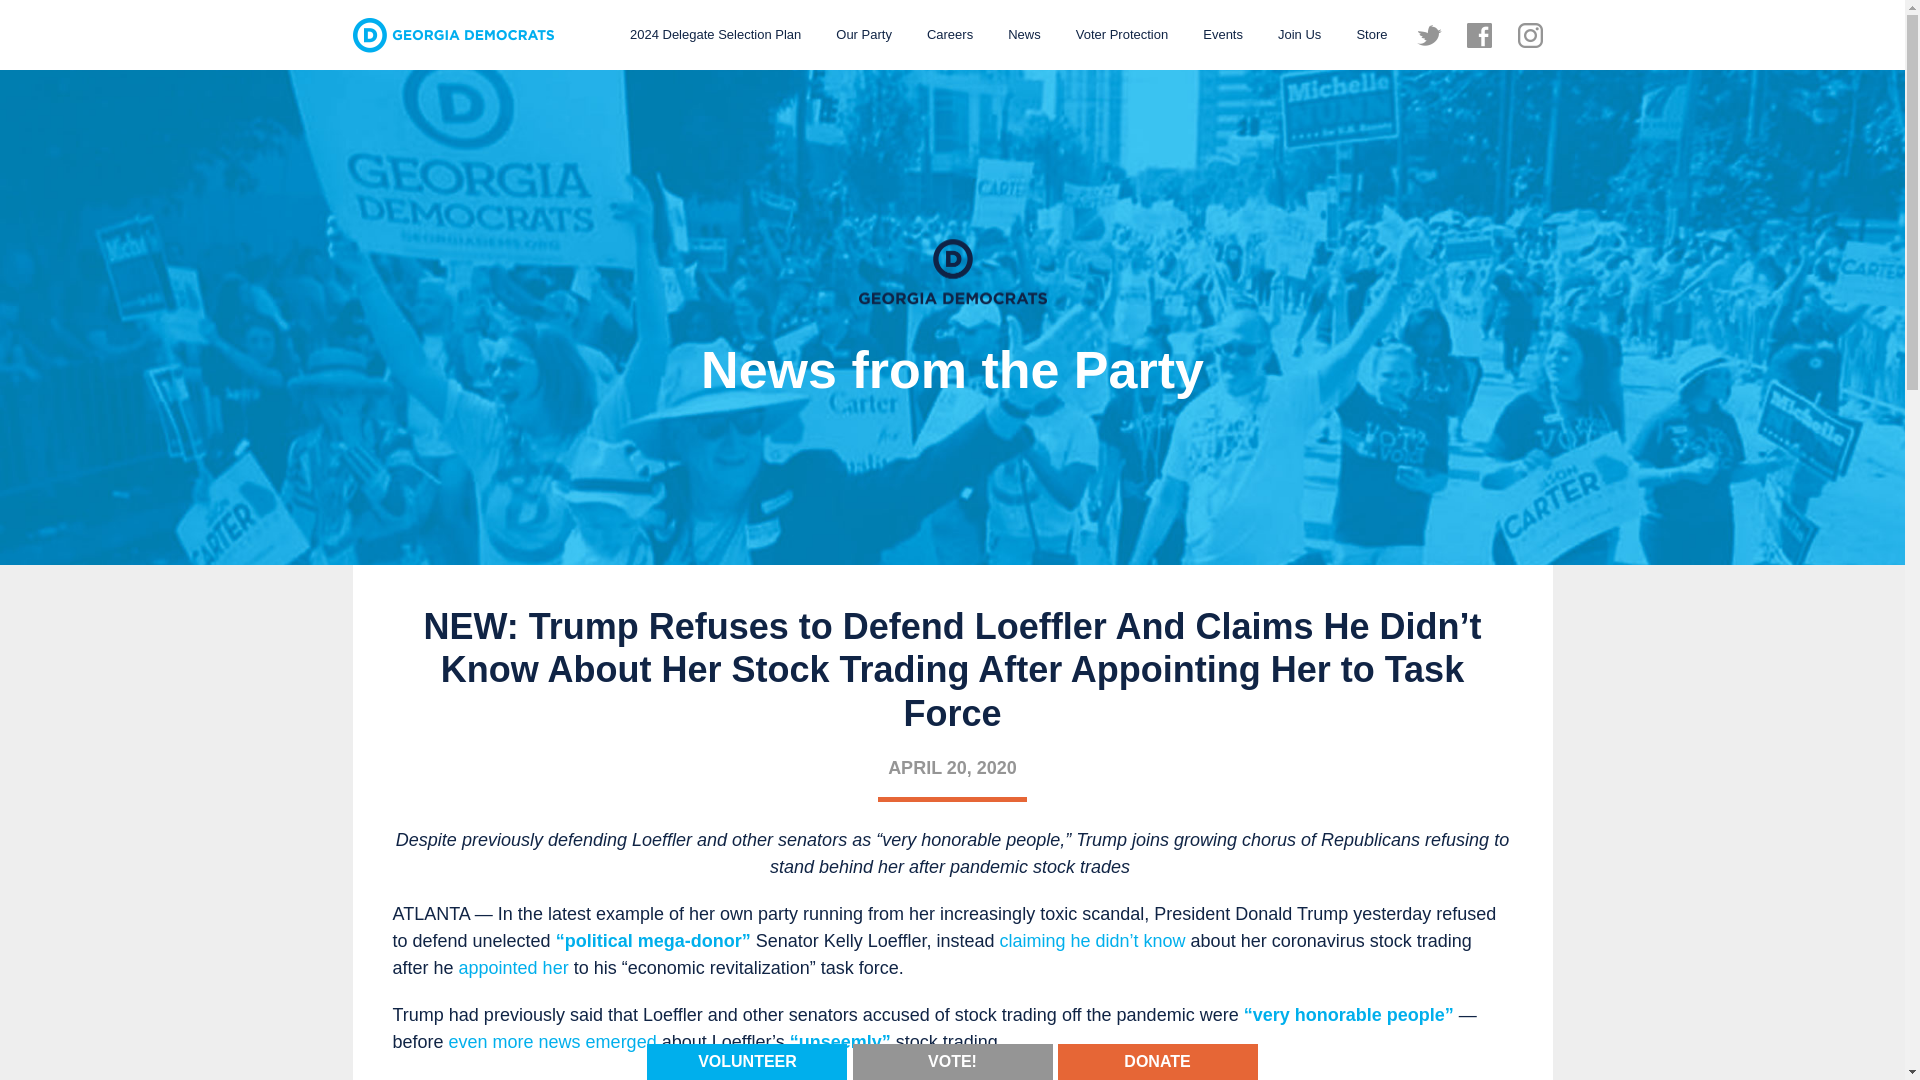 This screenshot has width=1920, height=1080. Describe the element at coordinates (452, 35) in the screenshot. I see `DEMOCRATIC PARTY OF GEORGIA` at that location.